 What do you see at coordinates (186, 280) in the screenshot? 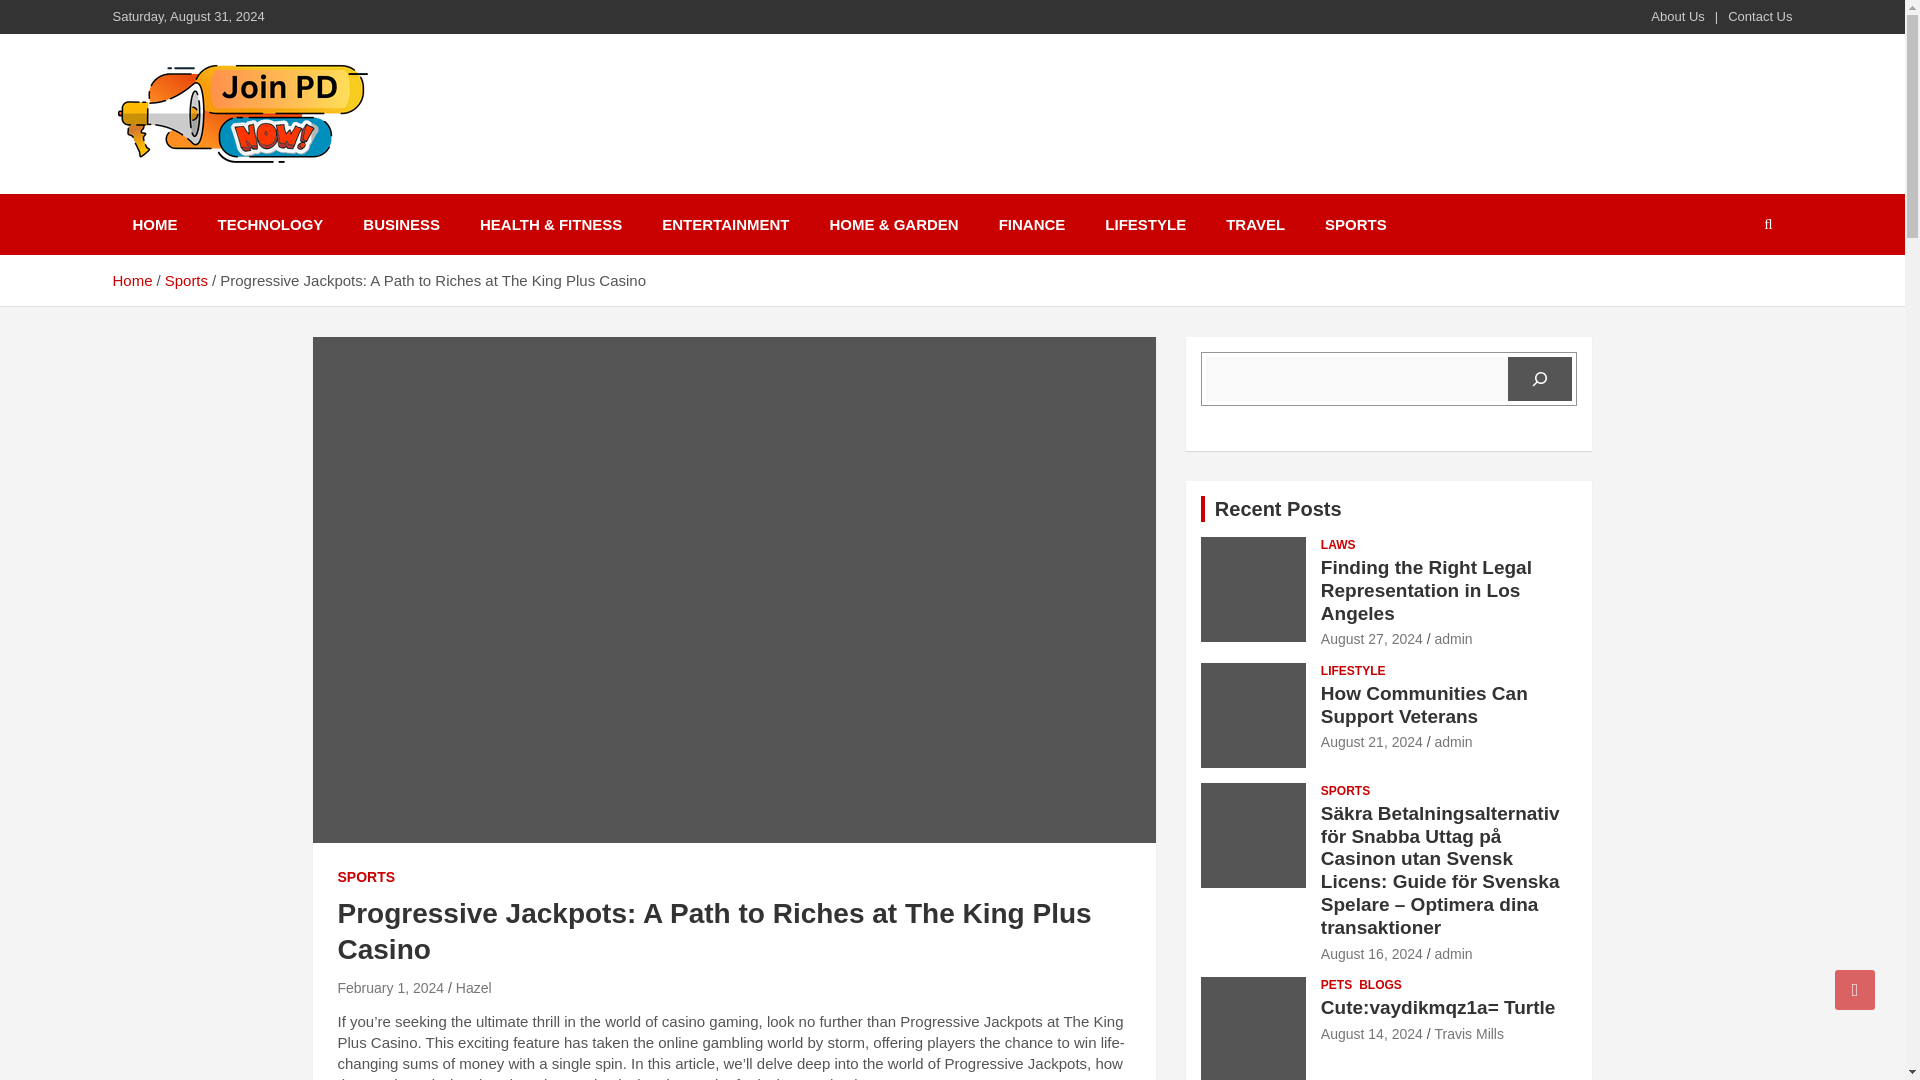
I see `Sports` at bounding box center [186, 280].